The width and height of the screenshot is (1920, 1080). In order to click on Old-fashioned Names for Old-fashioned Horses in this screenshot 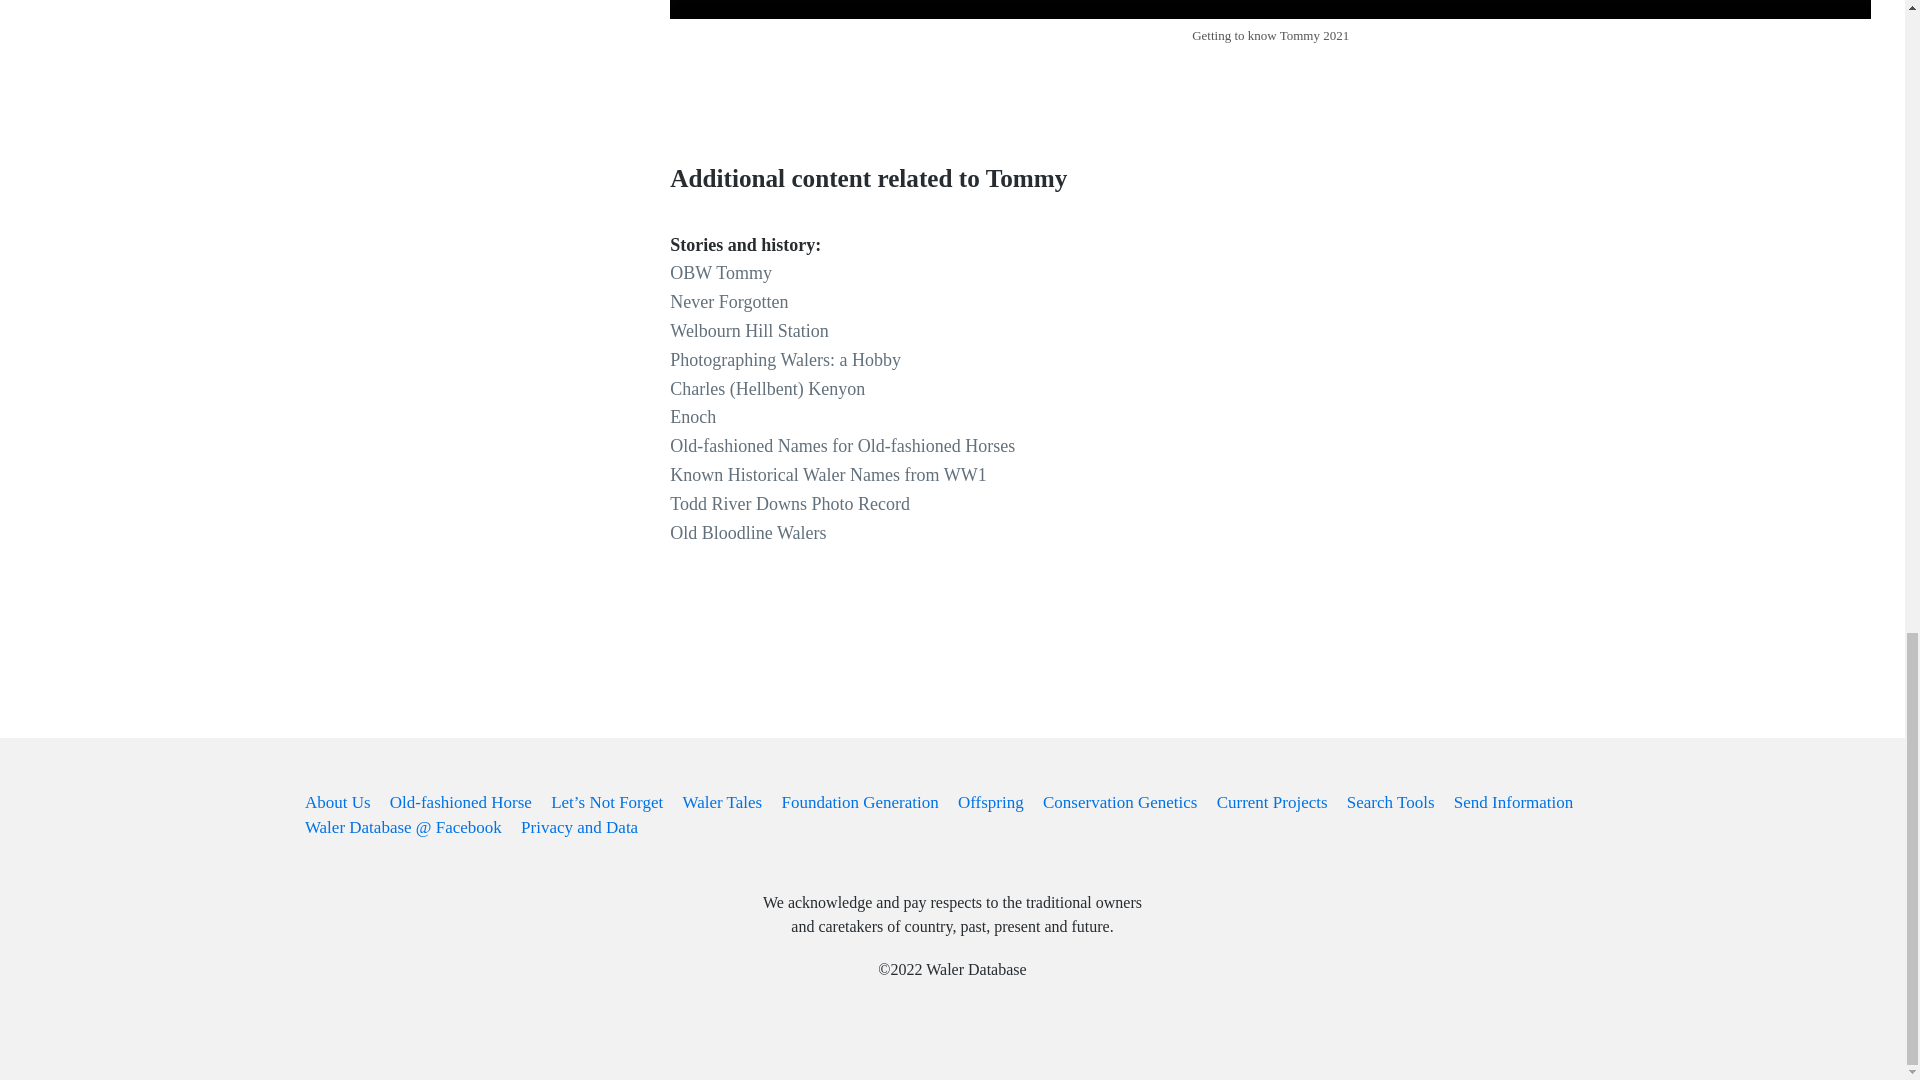, I will do `click(842, 446)`.